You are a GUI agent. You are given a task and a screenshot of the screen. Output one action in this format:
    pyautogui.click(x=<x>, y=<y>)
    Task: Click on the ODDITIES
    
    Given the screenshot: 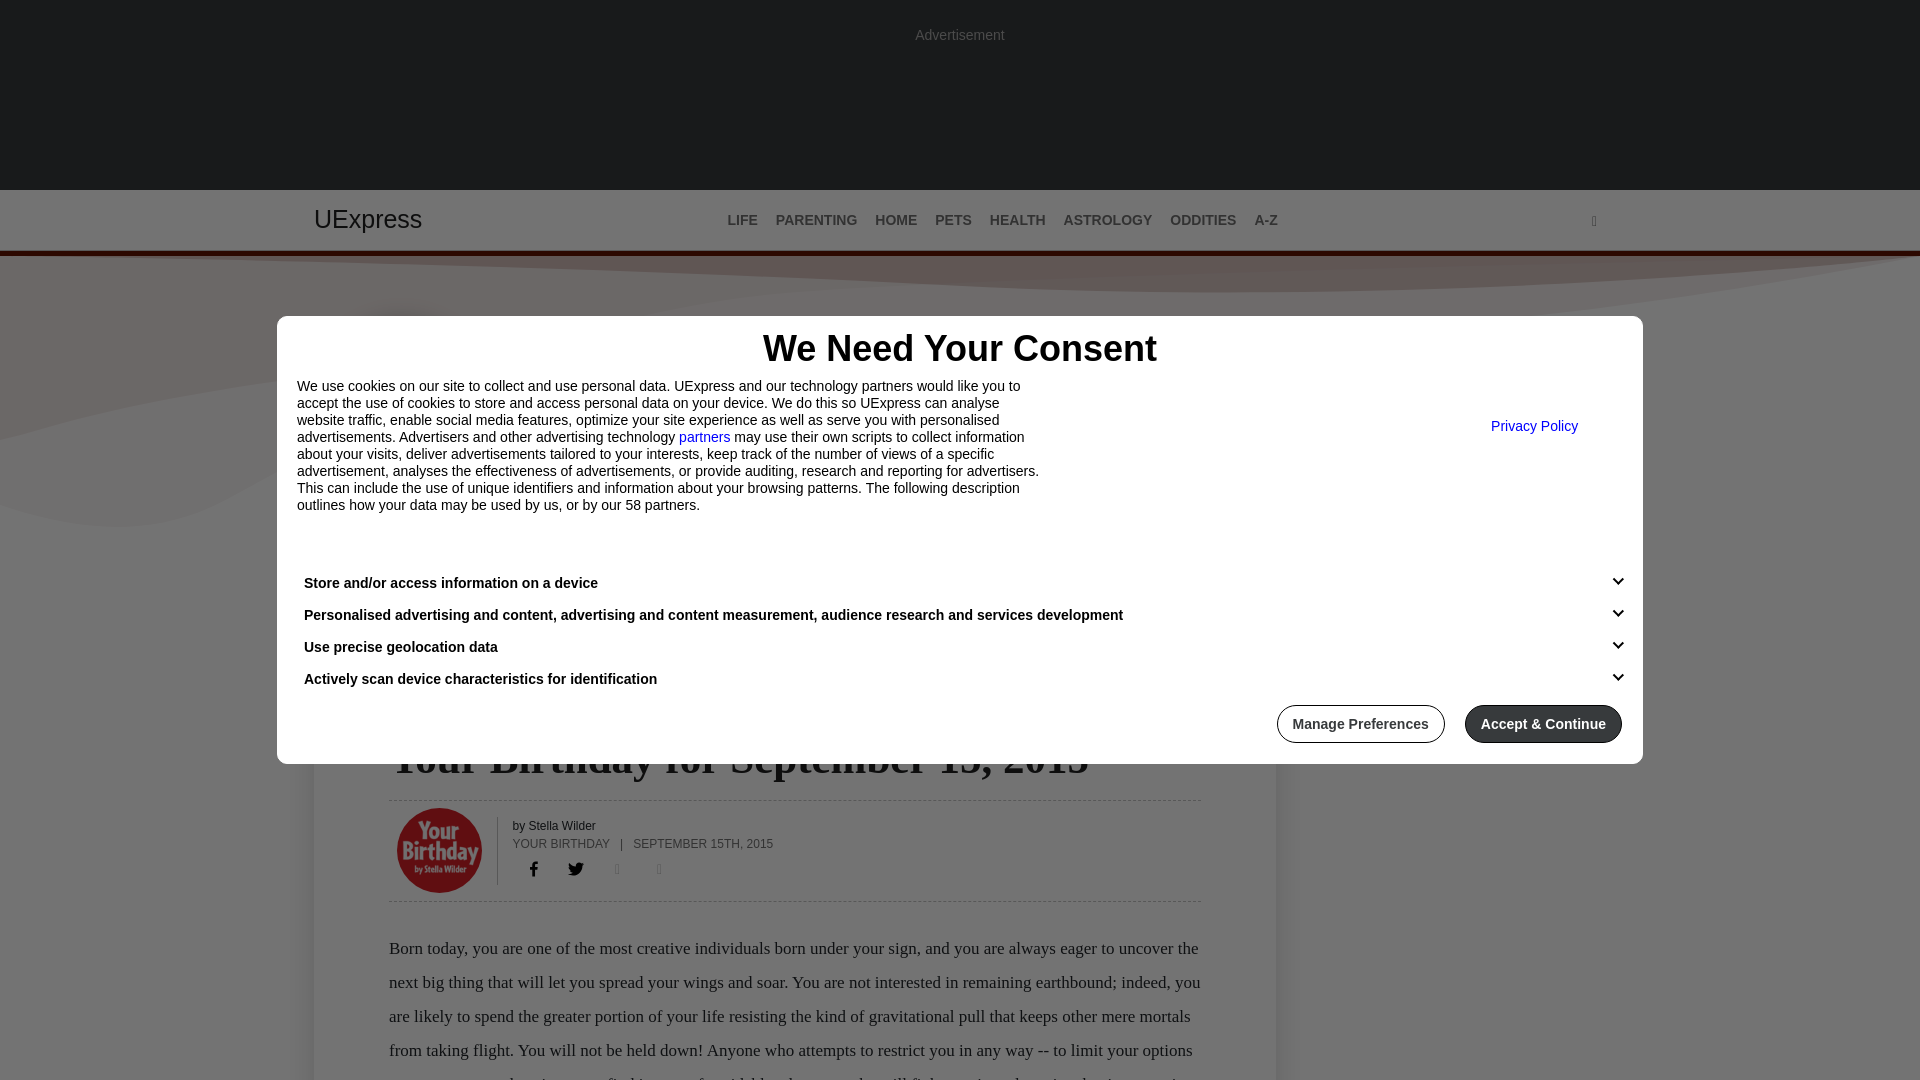 What is the action you would take?
    pyautogui.click(x=1202, y=220)
    